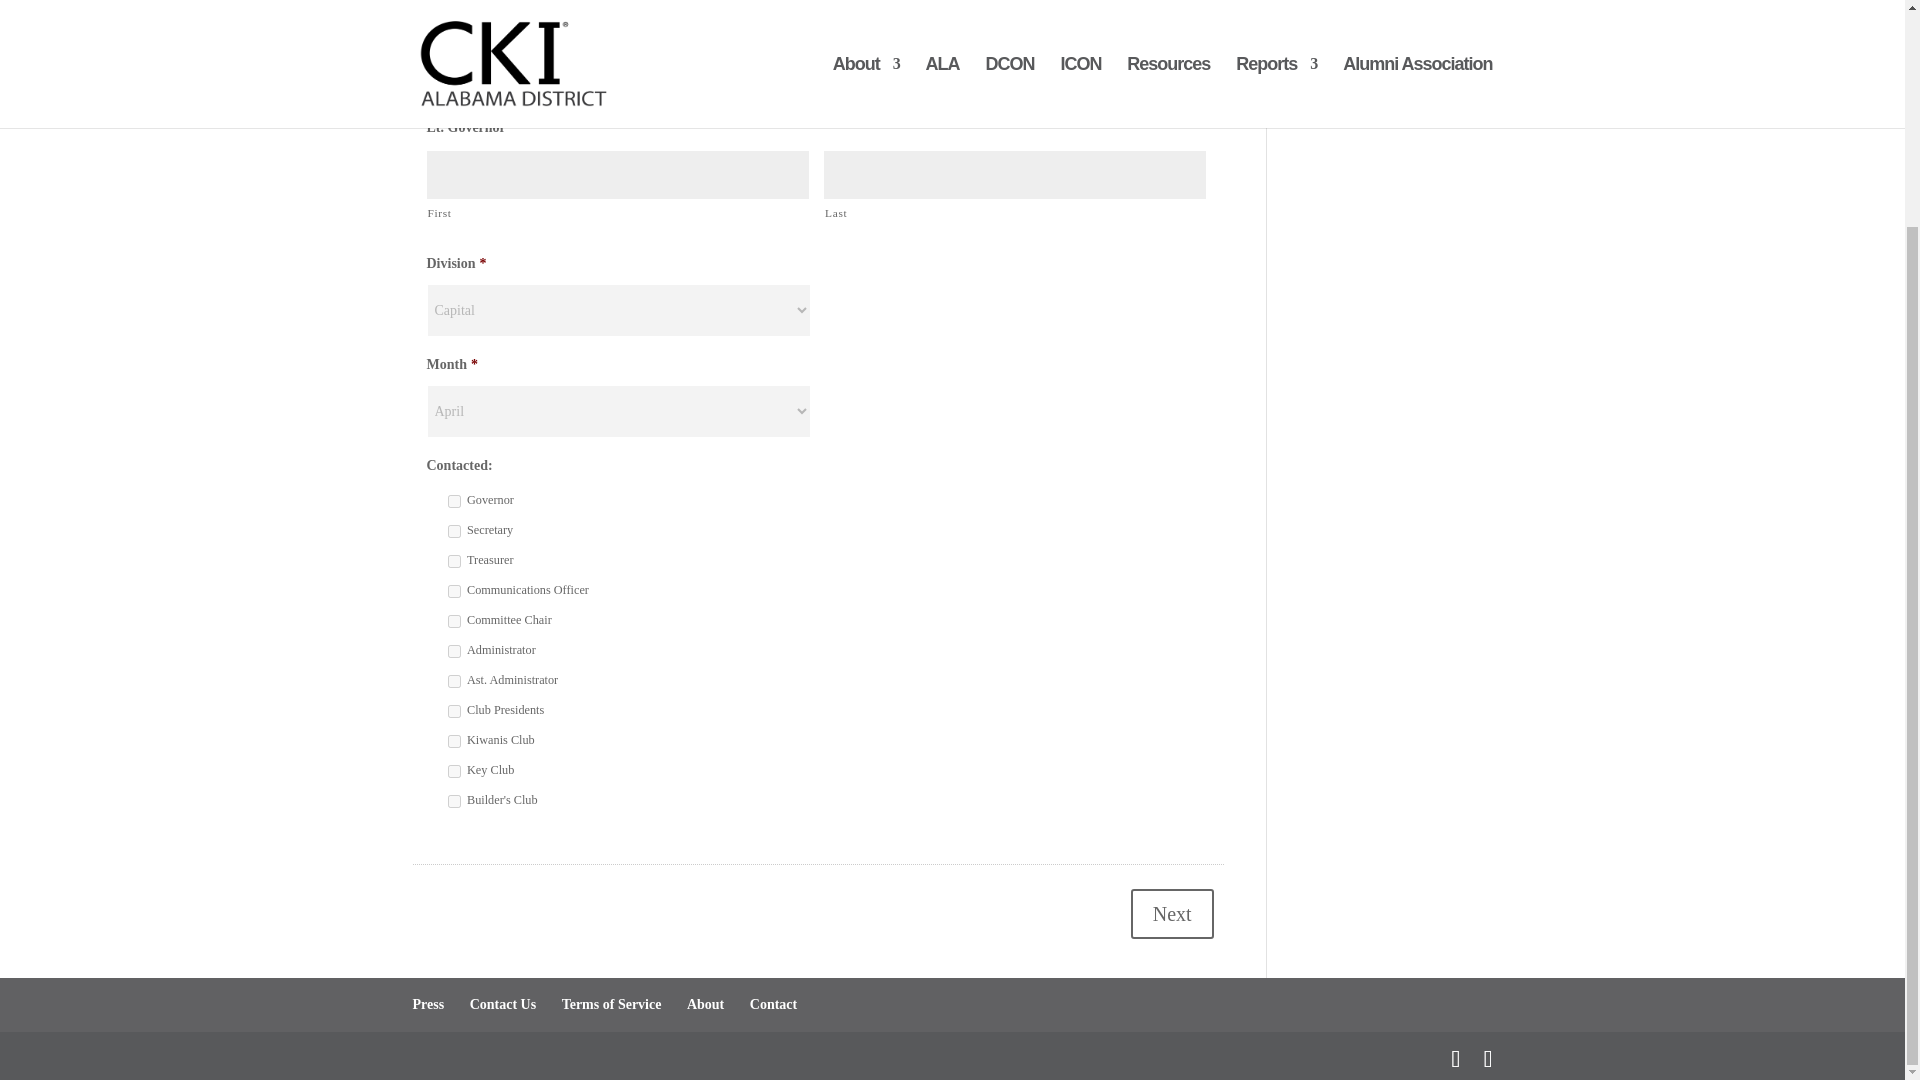 This screenshot has height=1080, width=1920. I want to click on Secretary, so click(454, 530).